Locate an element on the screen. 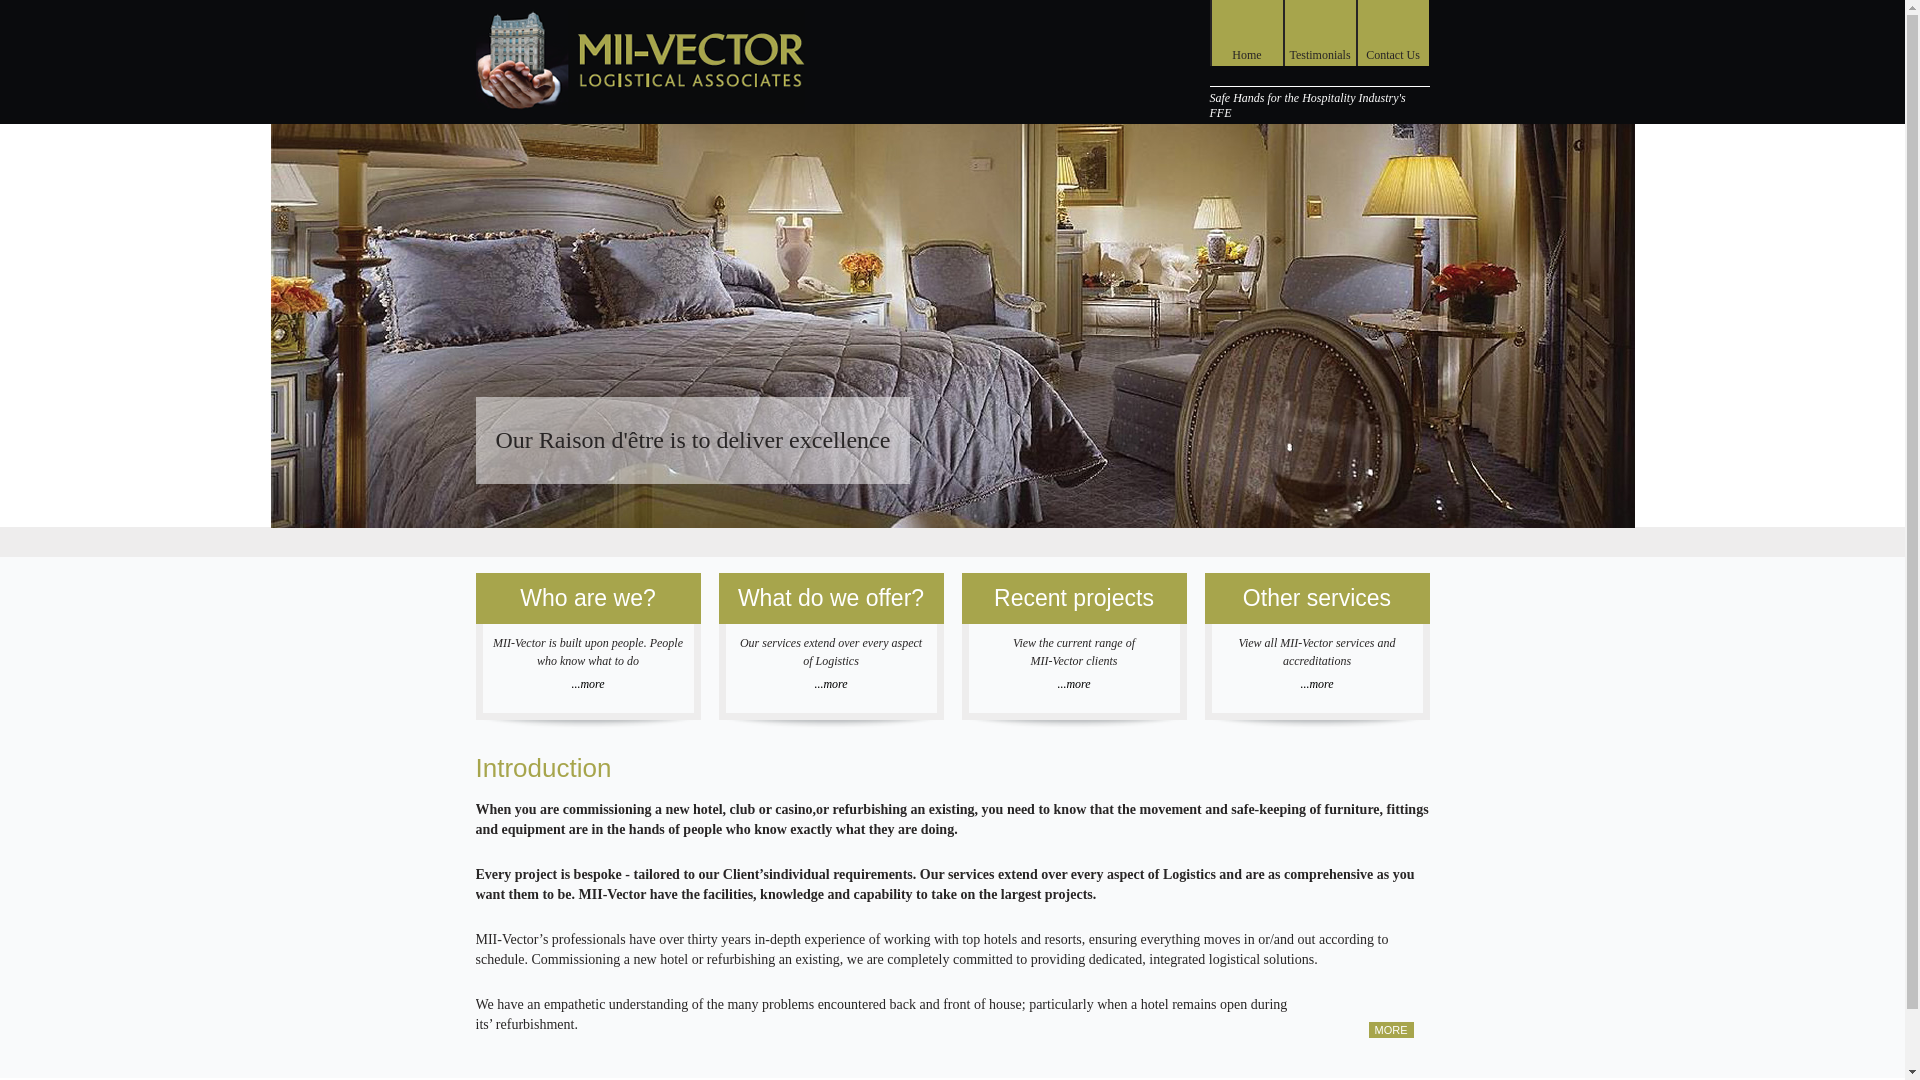 The height and width of the screenshot is (1080, 1920). Home is located at coordinates (1246, 32).